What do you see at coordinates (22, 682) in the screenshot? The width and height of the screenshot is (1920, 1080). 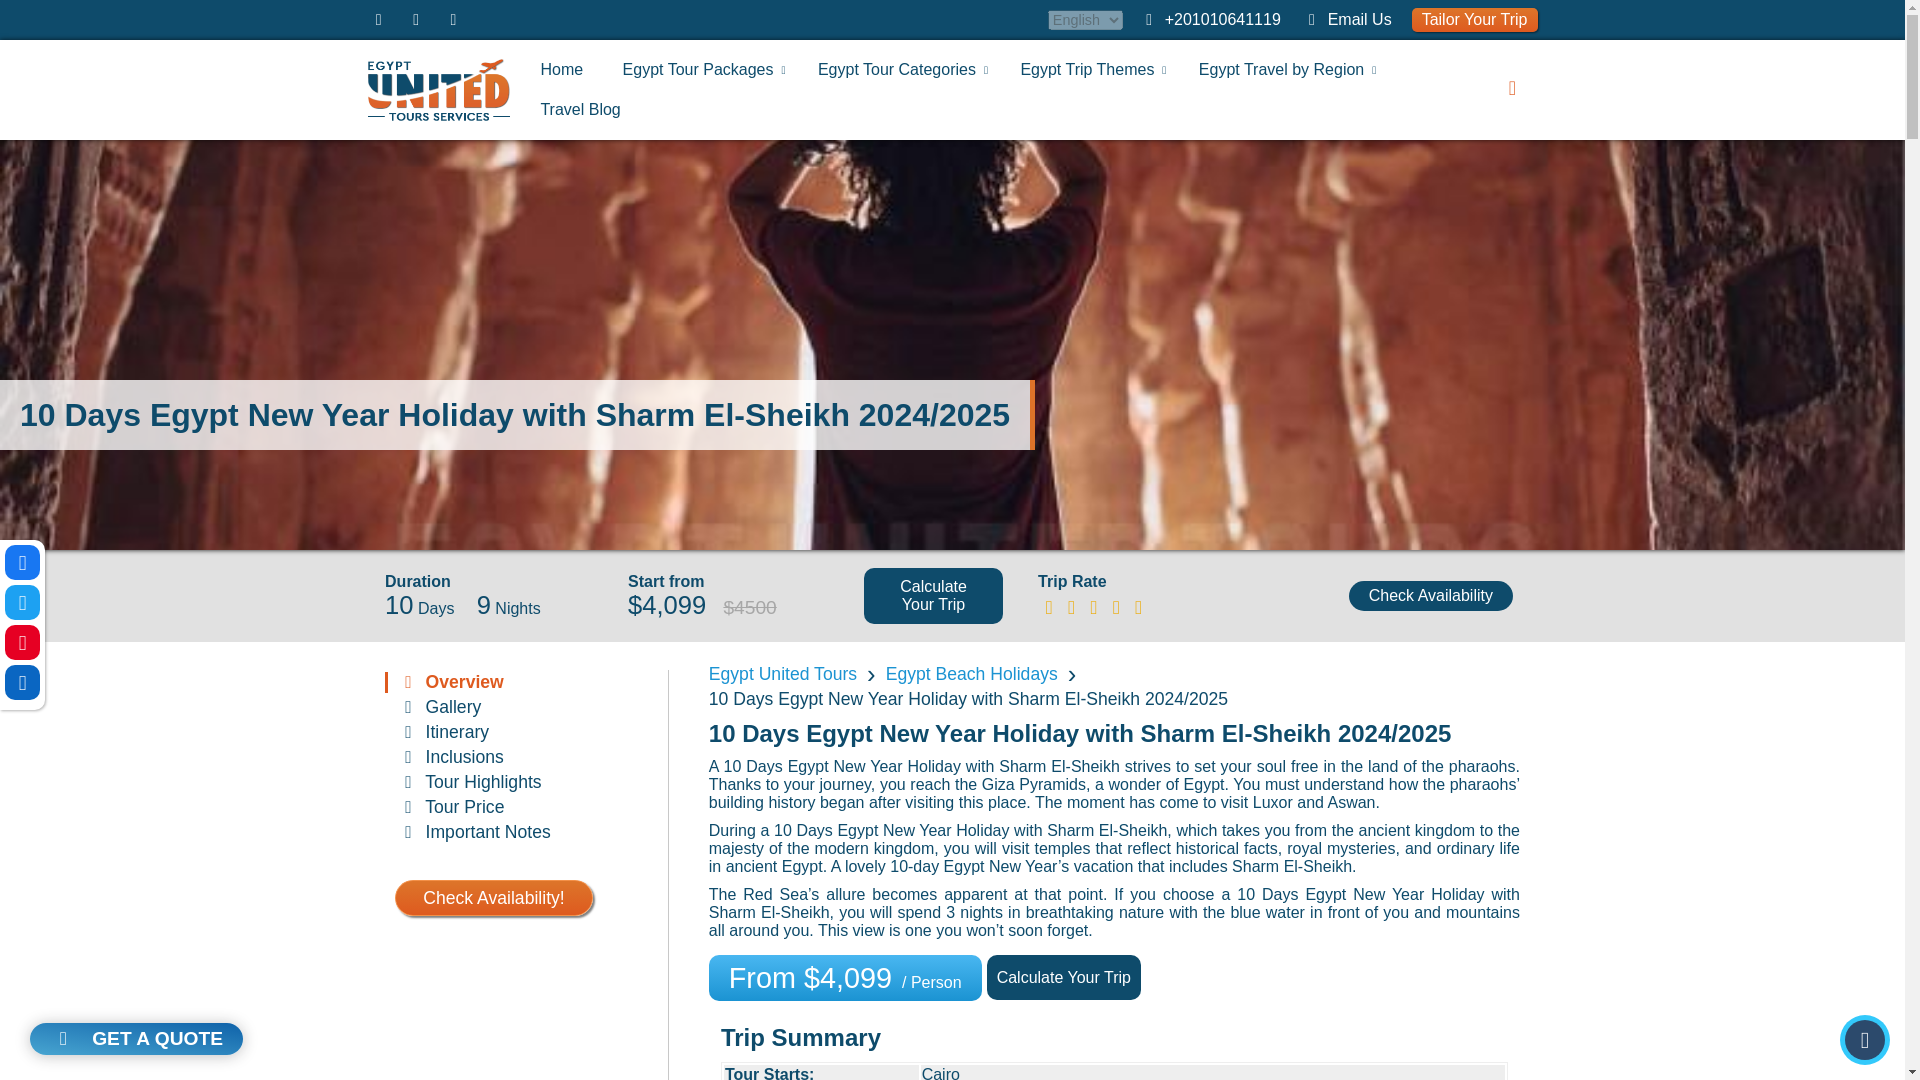 I see `Share on linkedin` at bounding box center [22, 682].